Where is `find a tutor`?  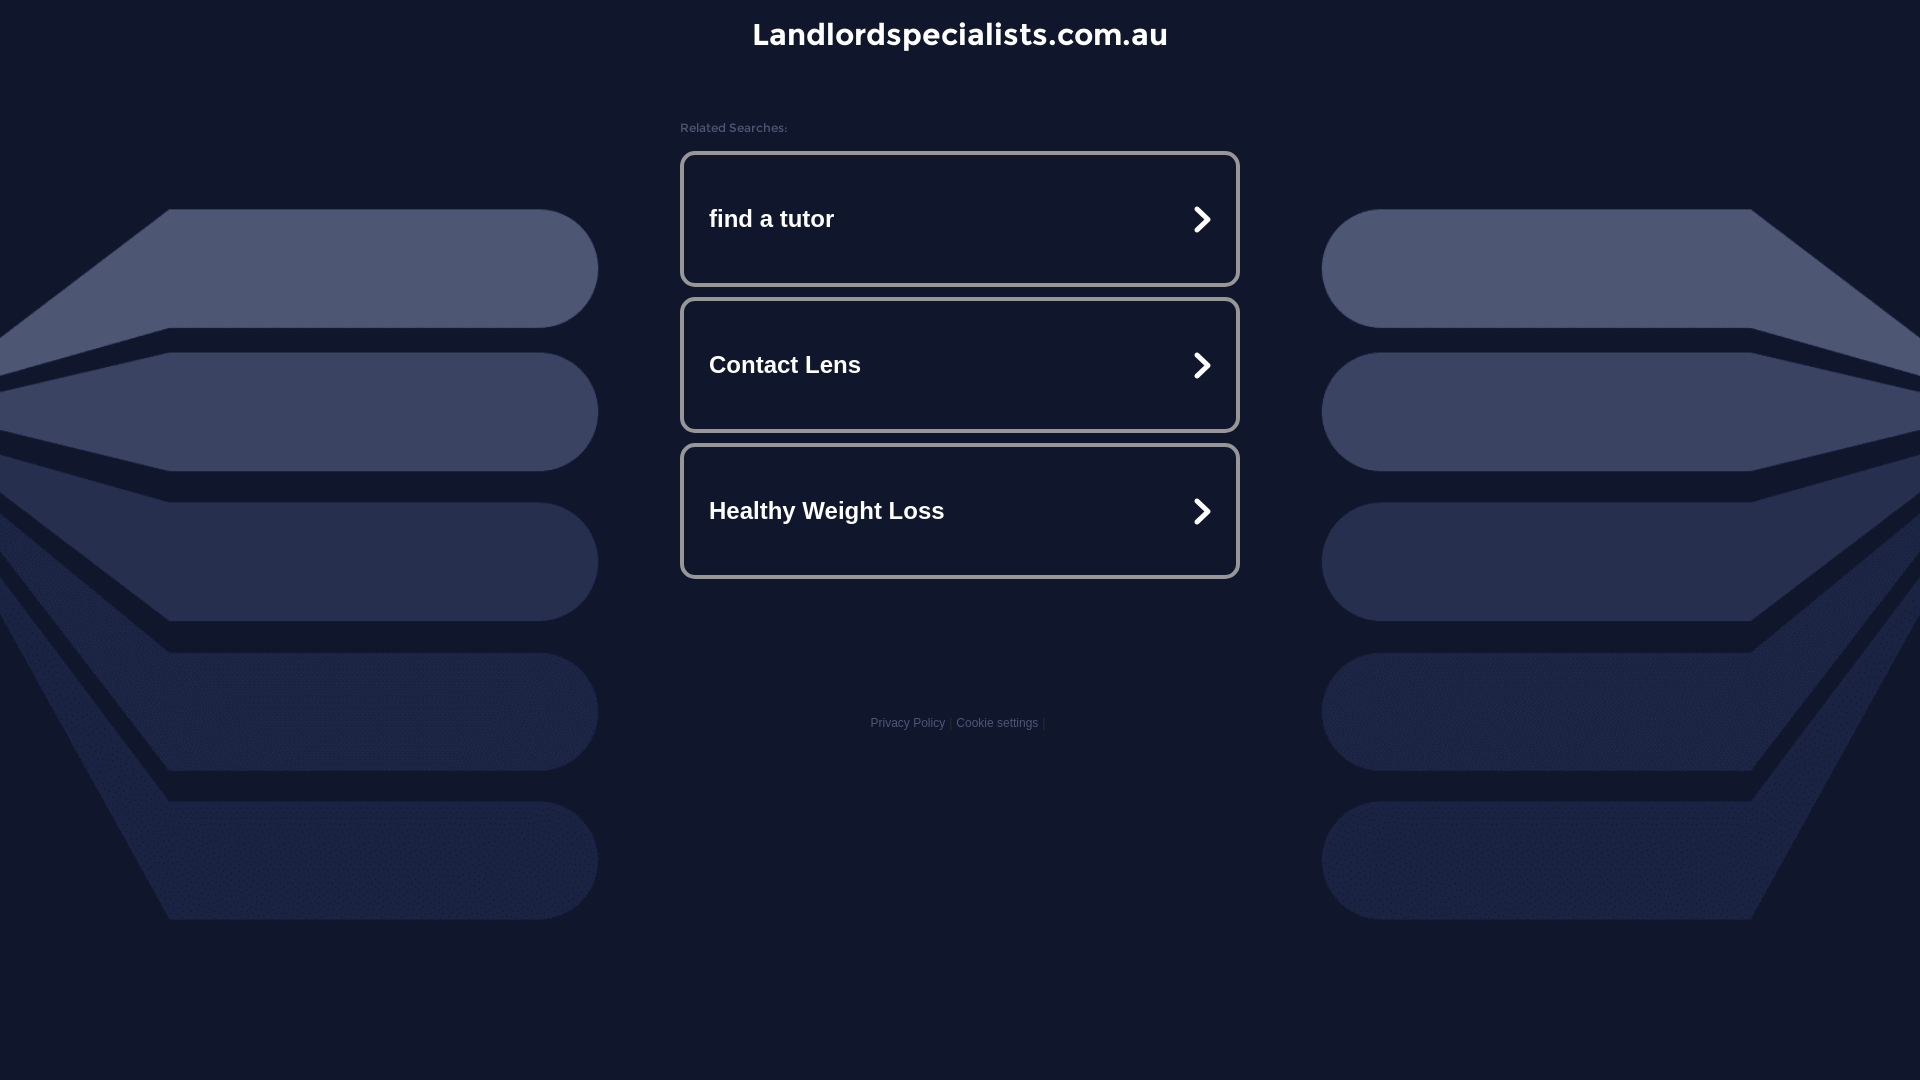
find a tutor is located at coordinates (960, 219).